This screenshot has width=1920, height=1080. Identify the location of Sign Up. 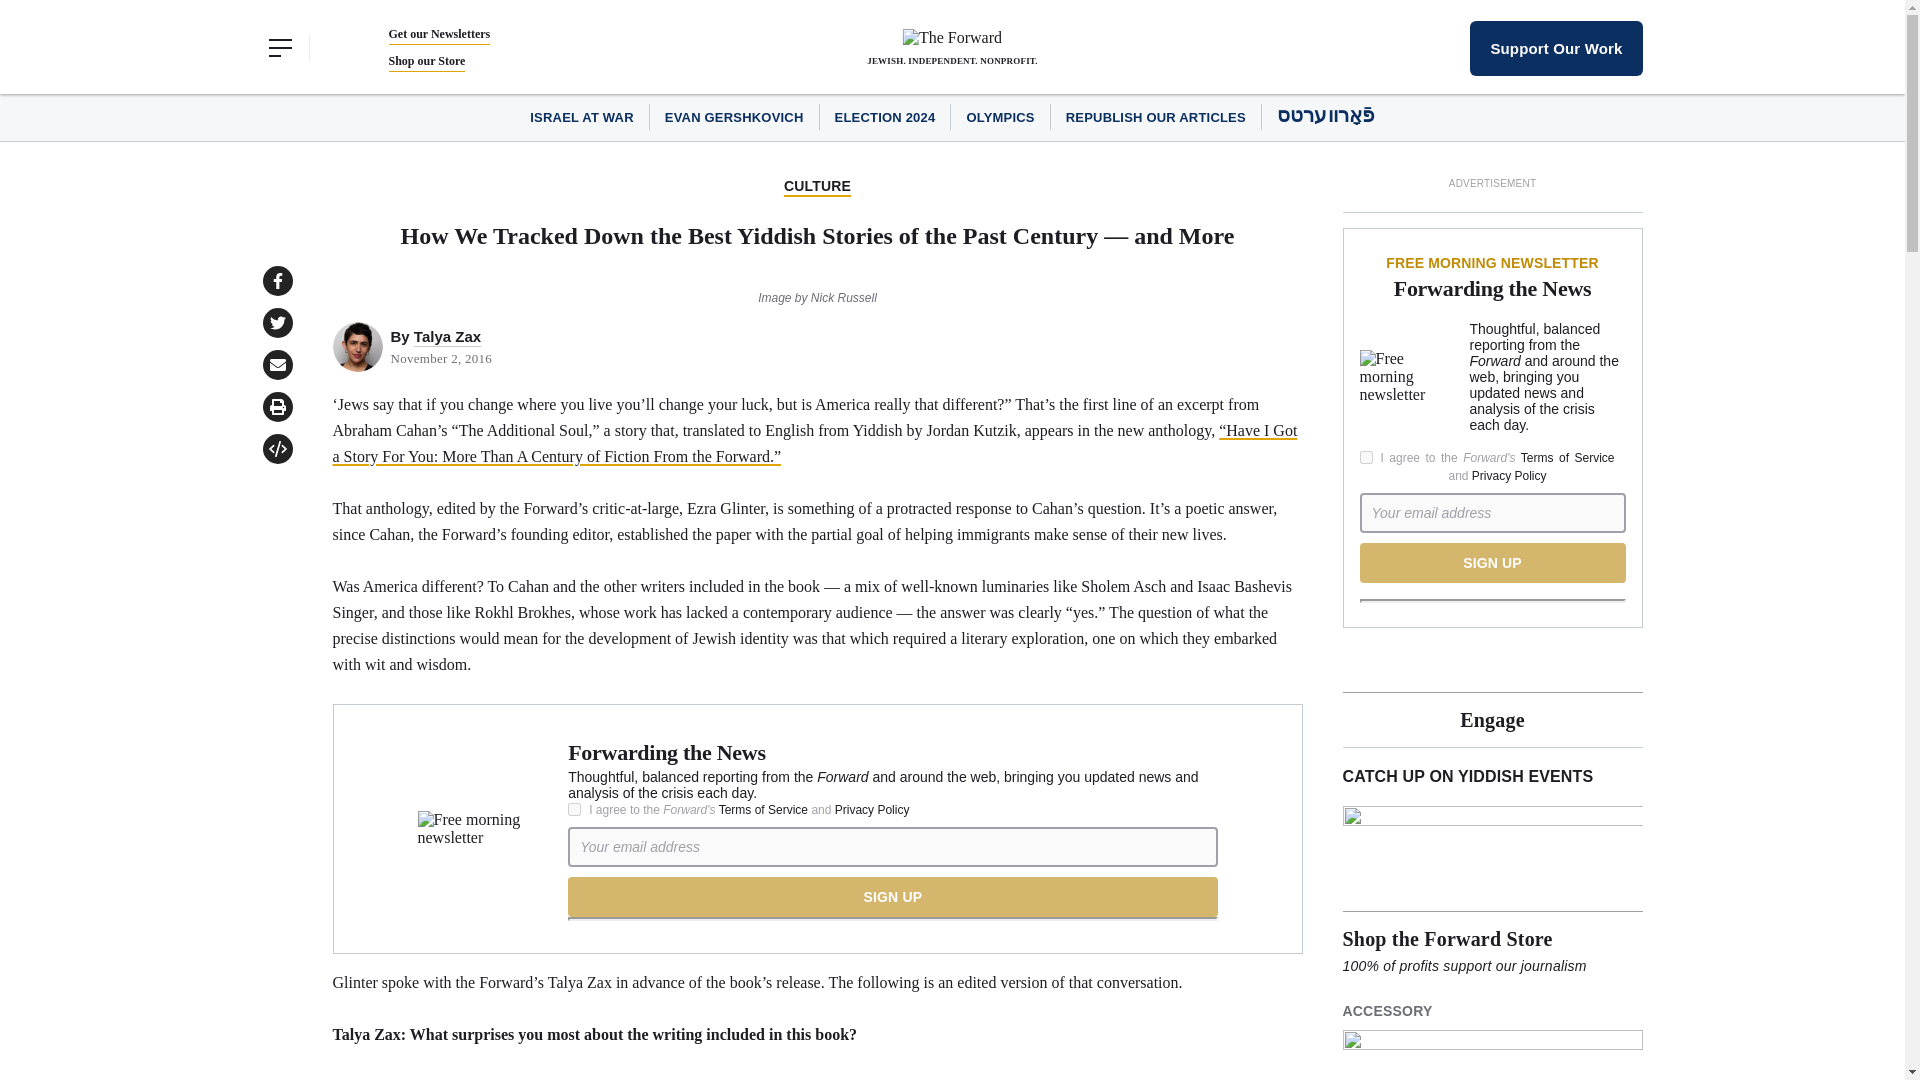
(1492, 563).